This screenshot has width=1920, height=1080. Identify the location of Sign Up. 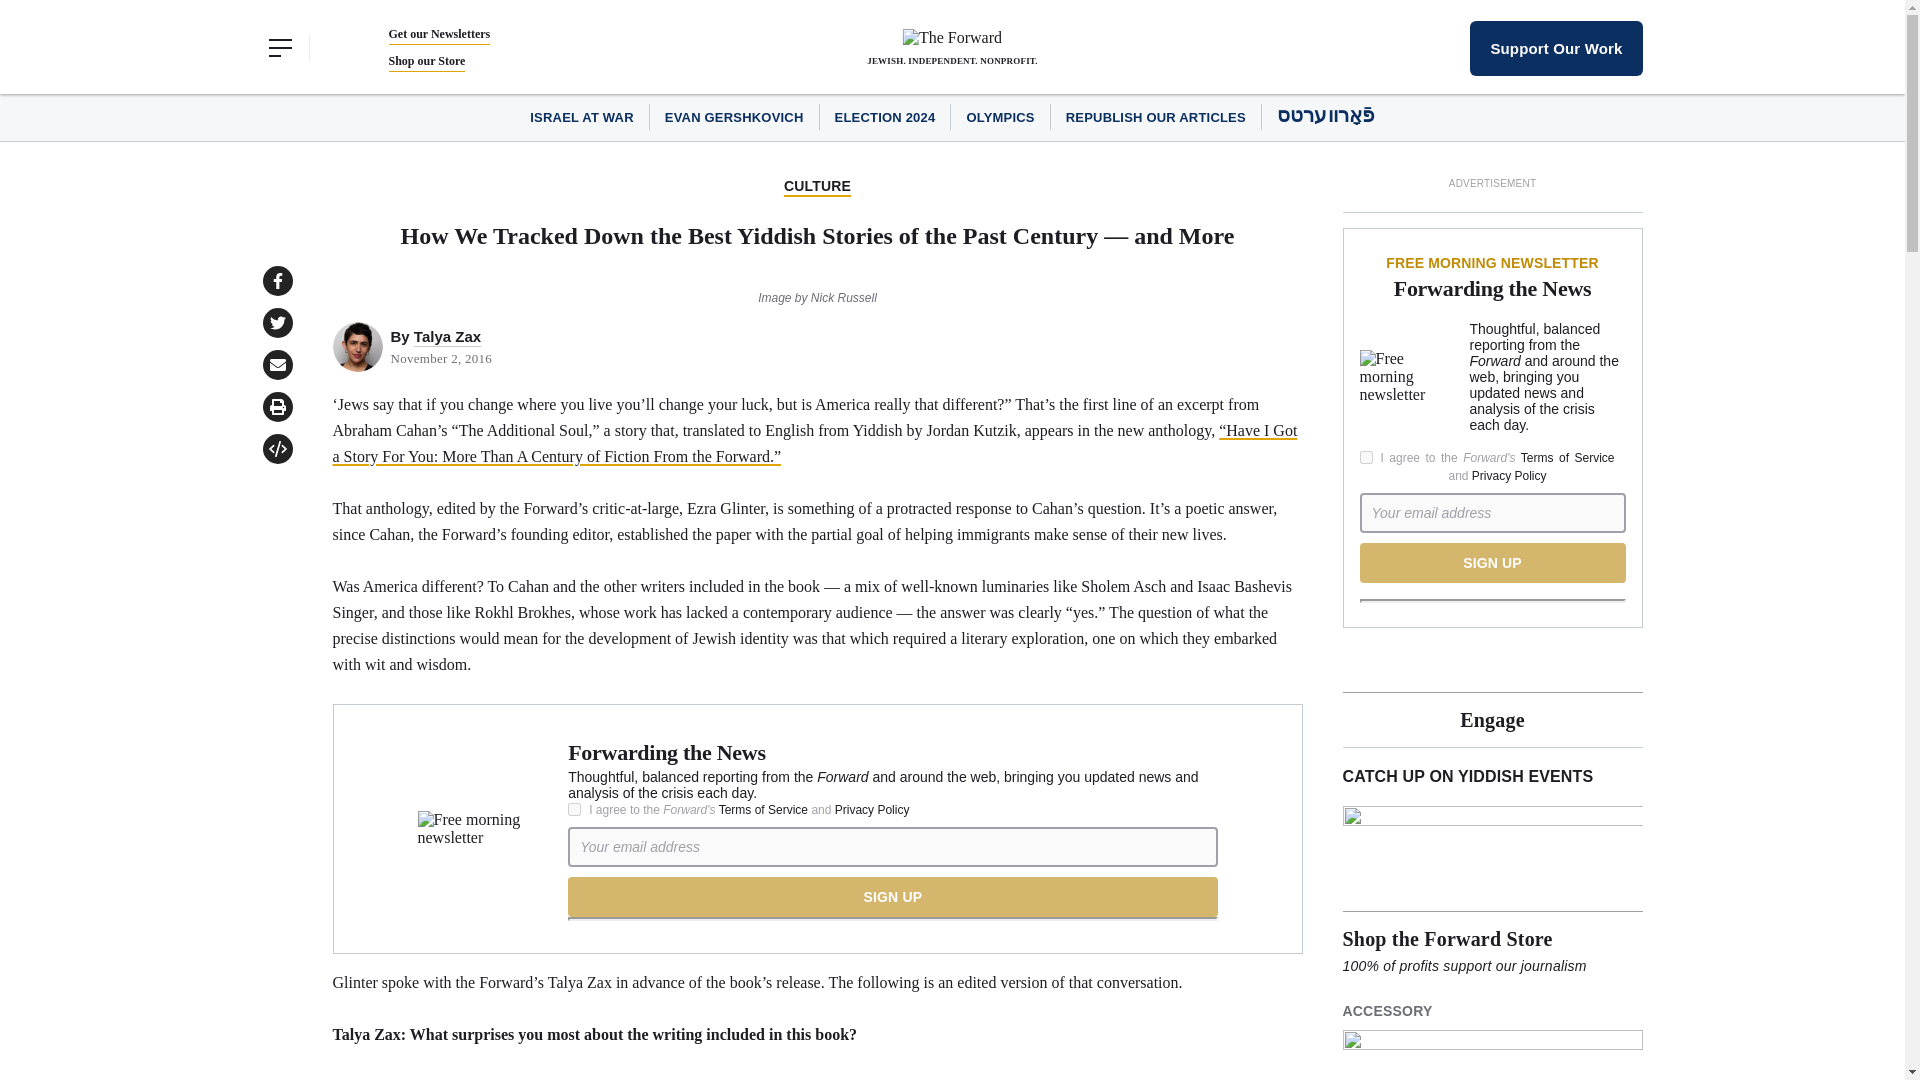
(1492, 563).